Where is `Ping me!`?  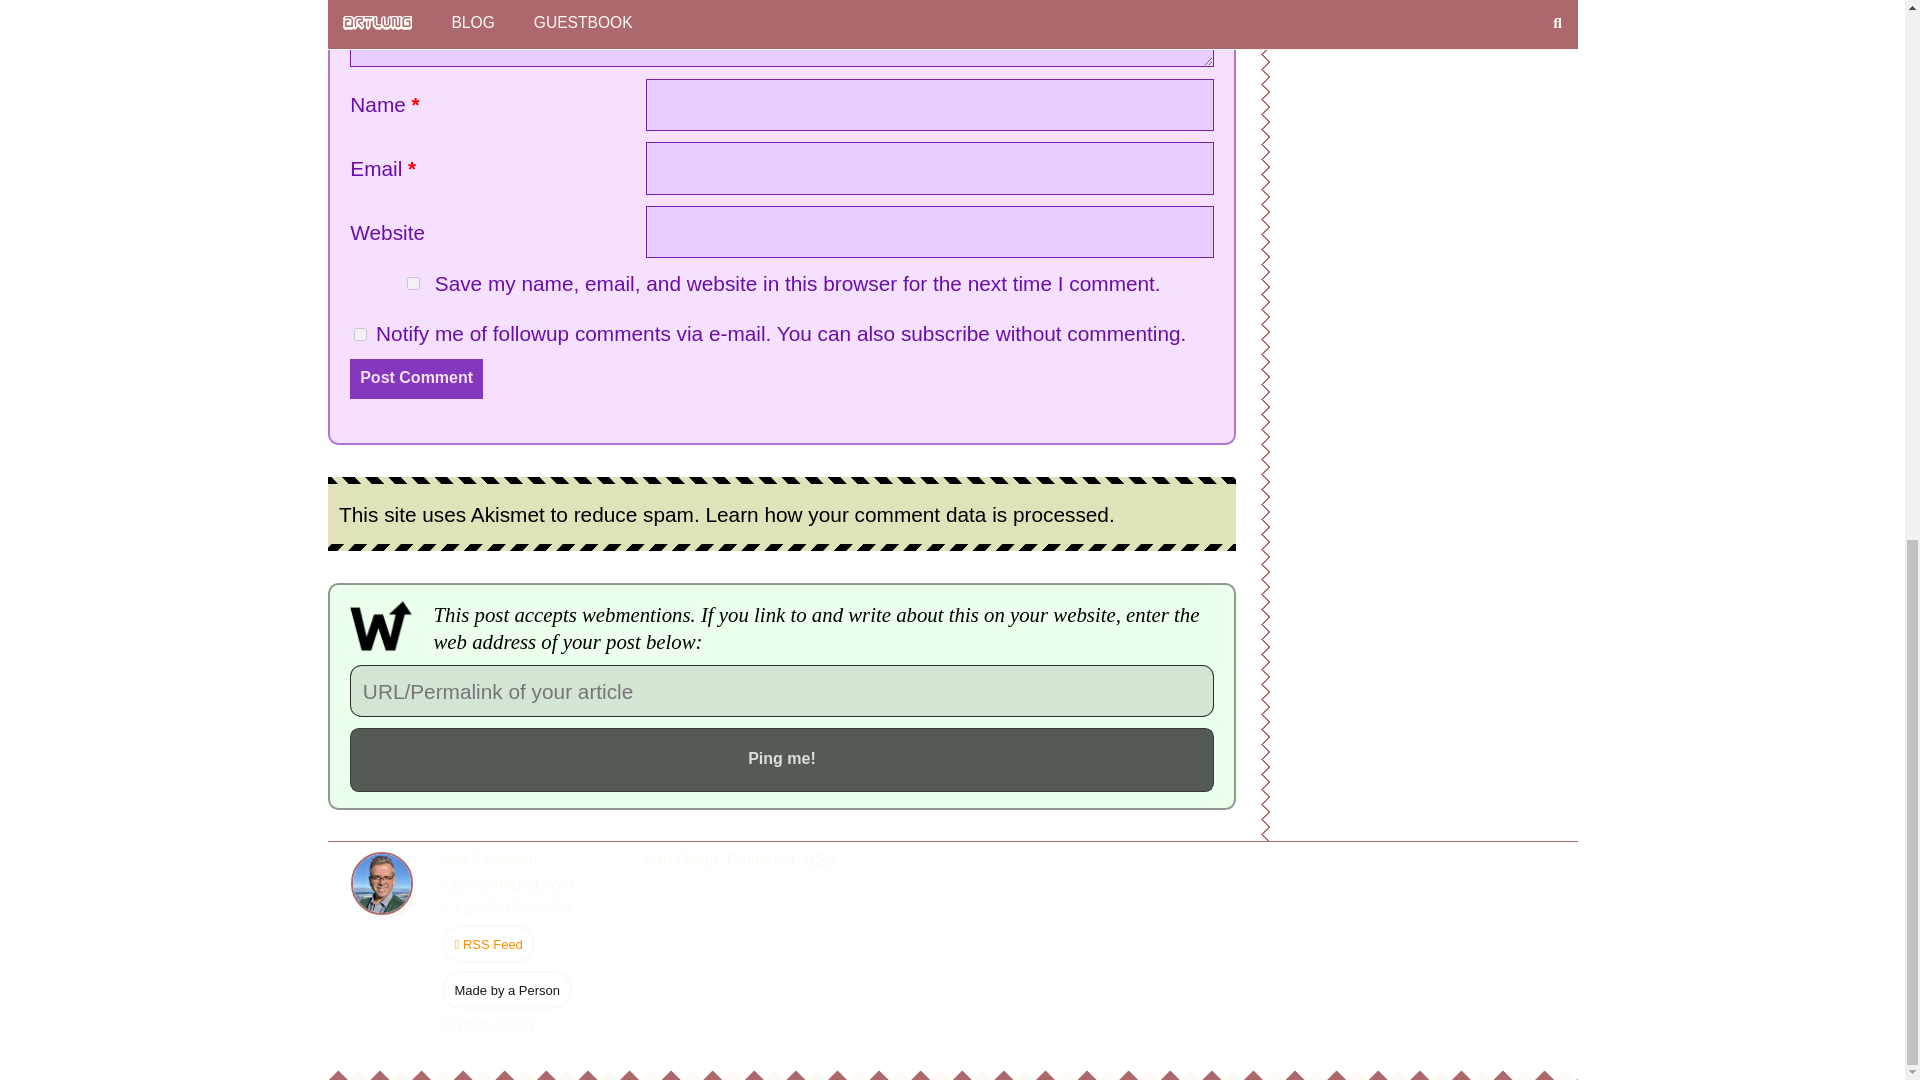 Ping me! is located at coordinates (781, 759).